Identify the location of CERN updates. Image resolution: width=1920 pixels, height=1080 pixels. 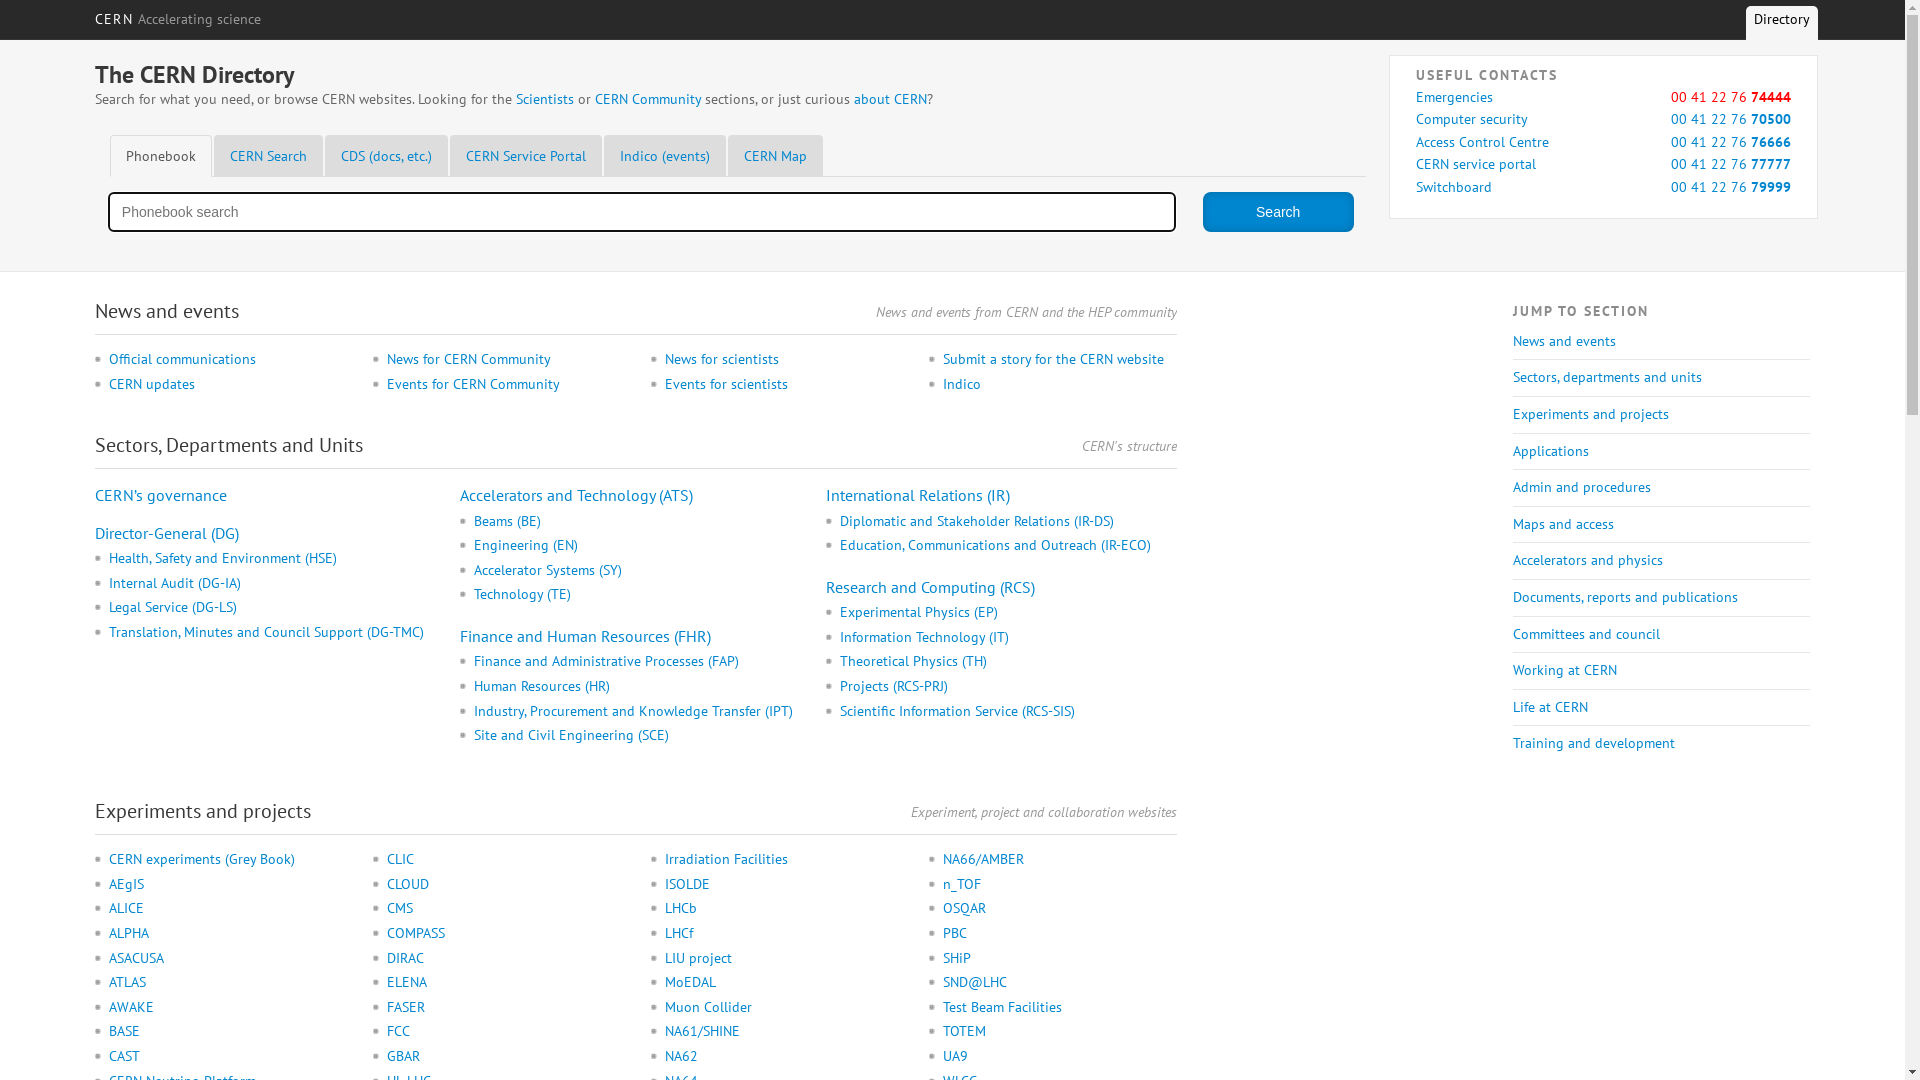
(226, 385).